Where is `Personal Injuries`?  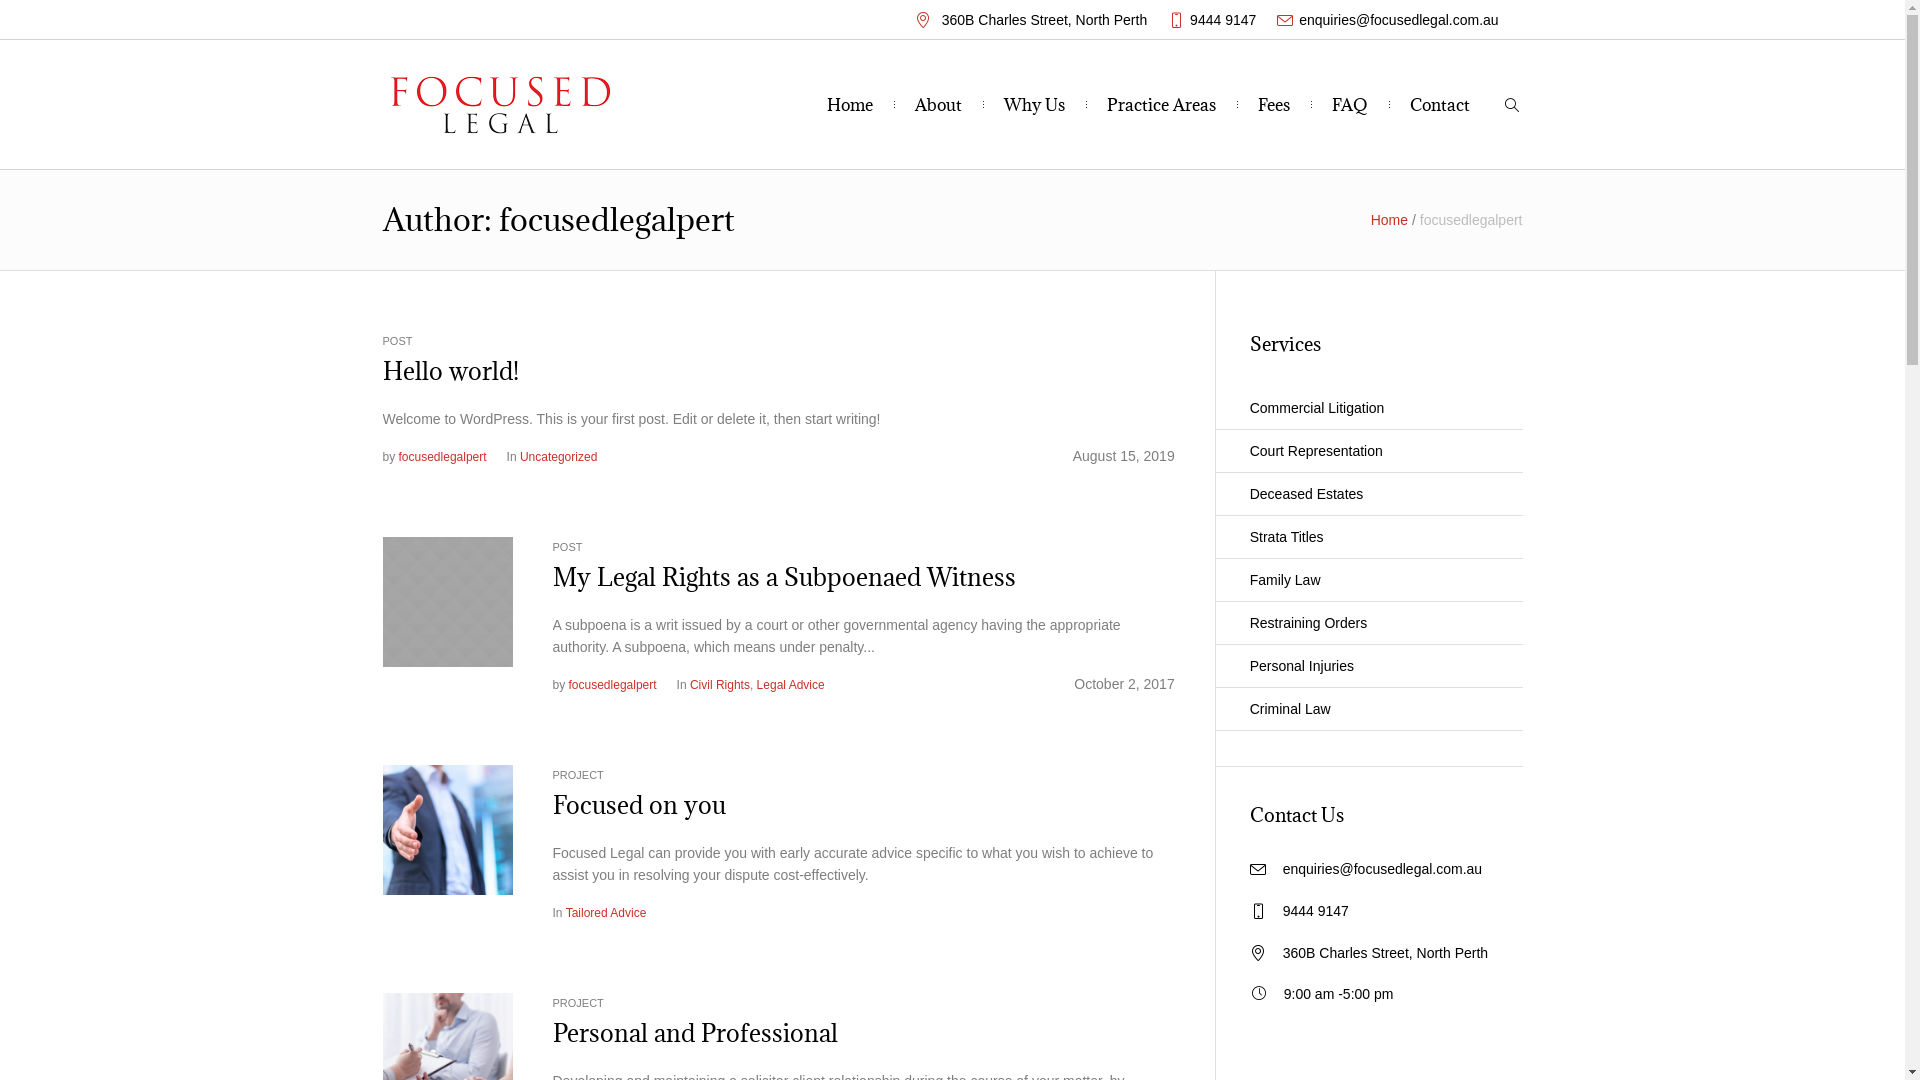
Personal Injuries is located at coordinates (1369, 666).